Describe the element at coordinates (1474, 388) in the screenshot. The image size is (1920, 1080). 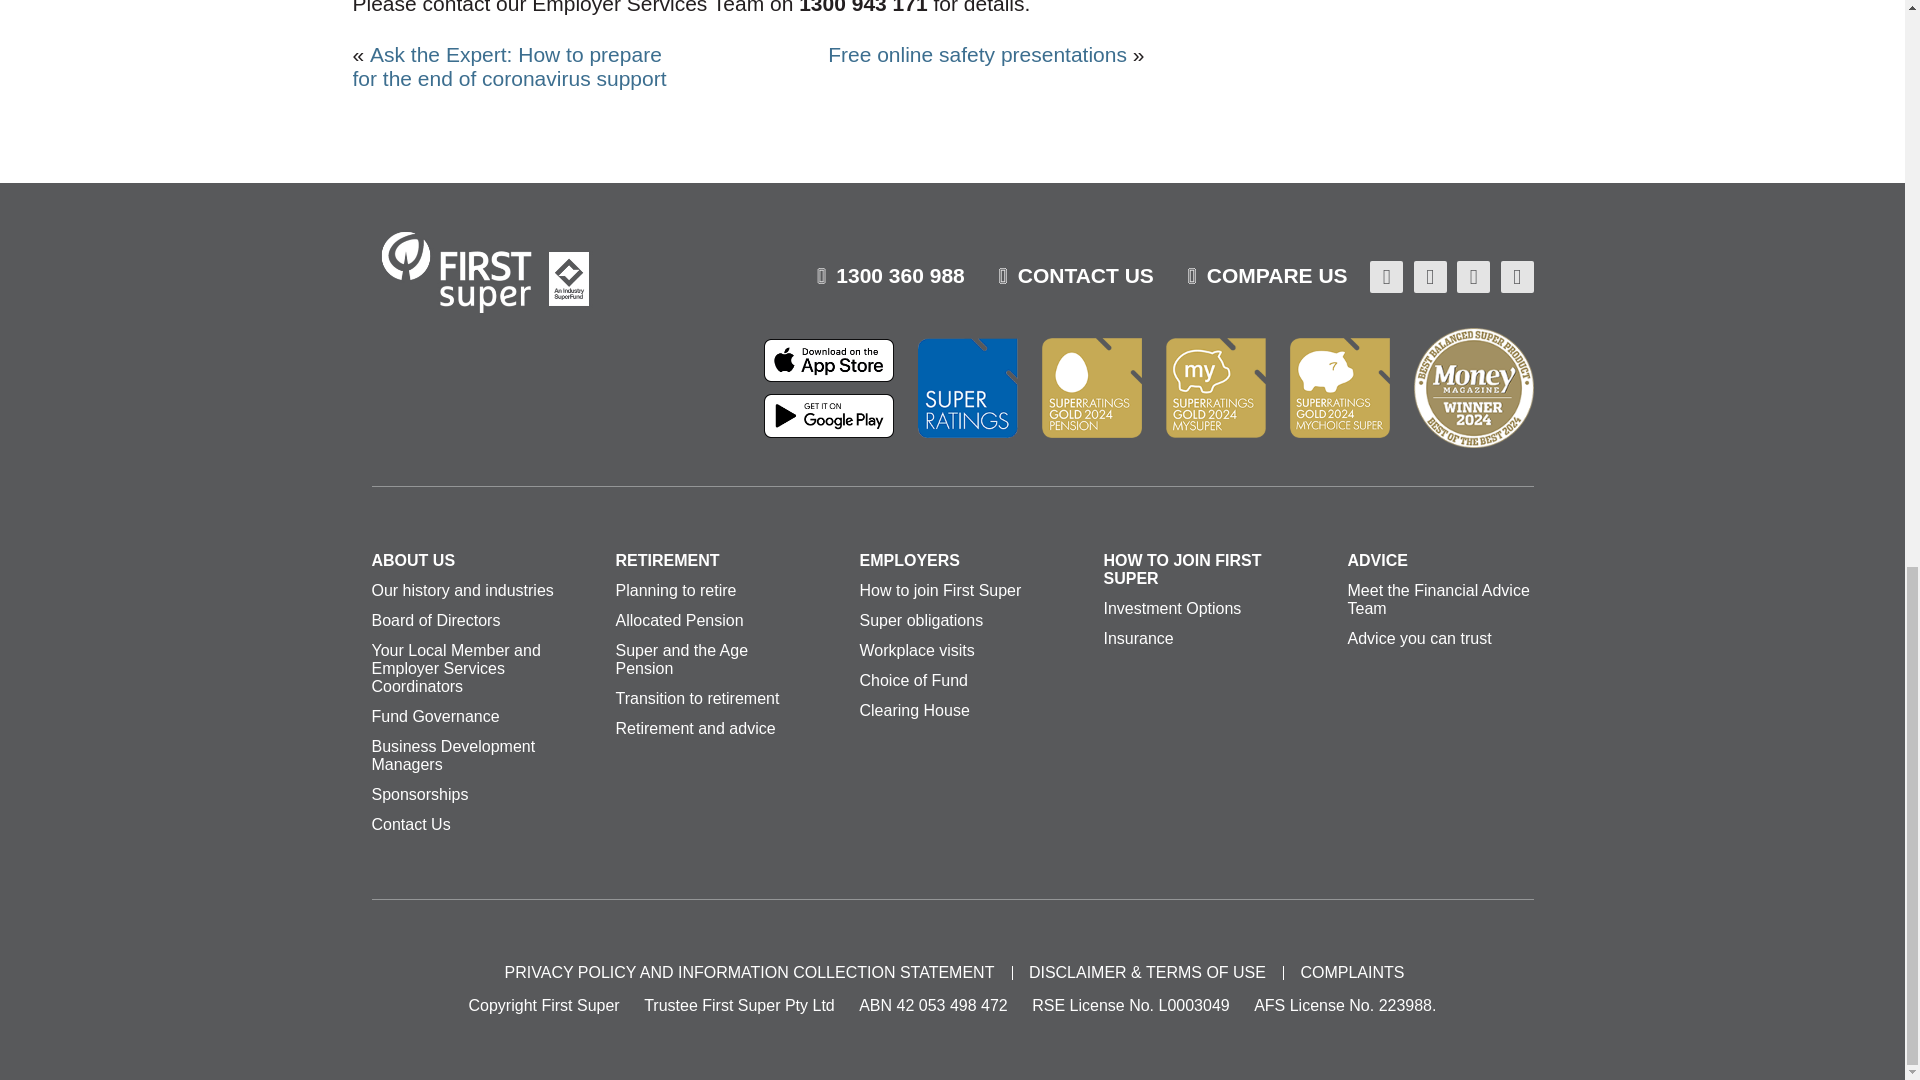
I see `Best of the Best Awards 2023` at that location.